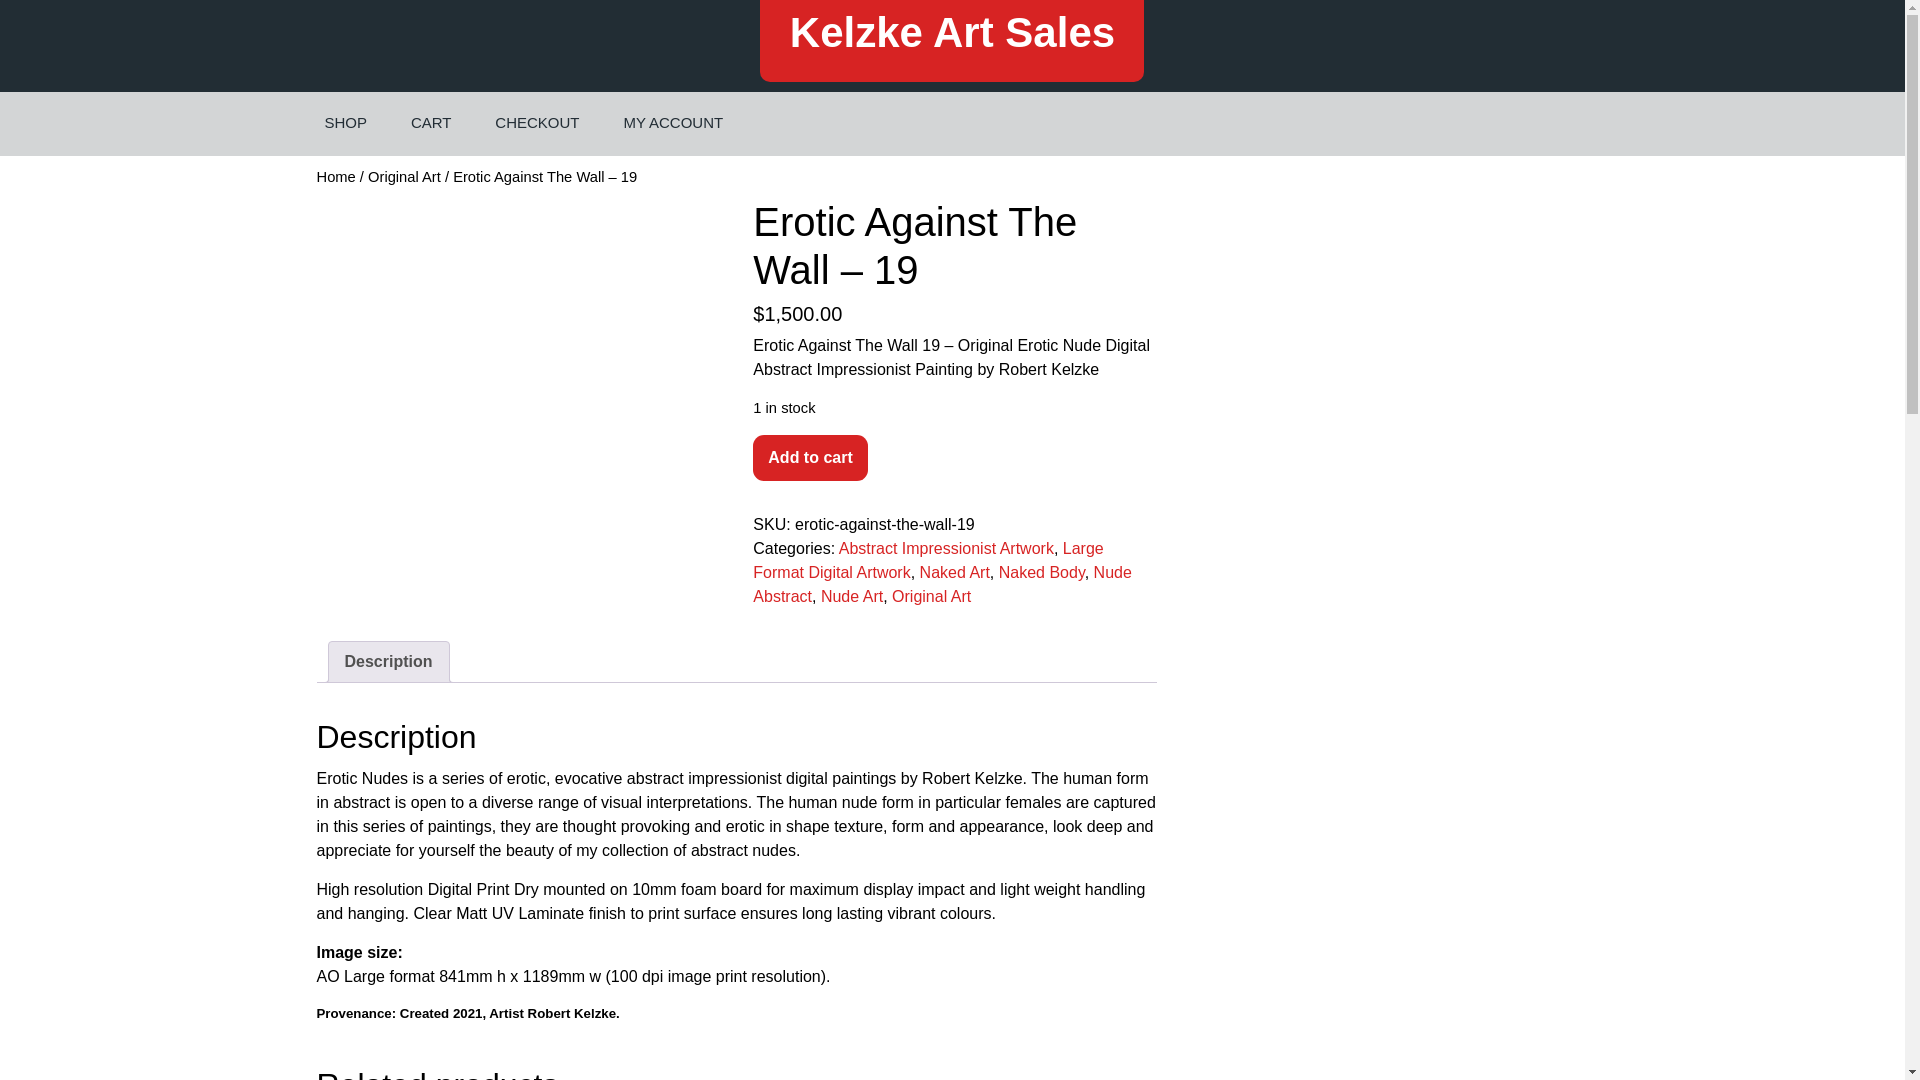 The width and height of the screenshot is (1920, 1080). Describe the element at coordinates (432, 123) in the screenshot. I see `CART` at that location.